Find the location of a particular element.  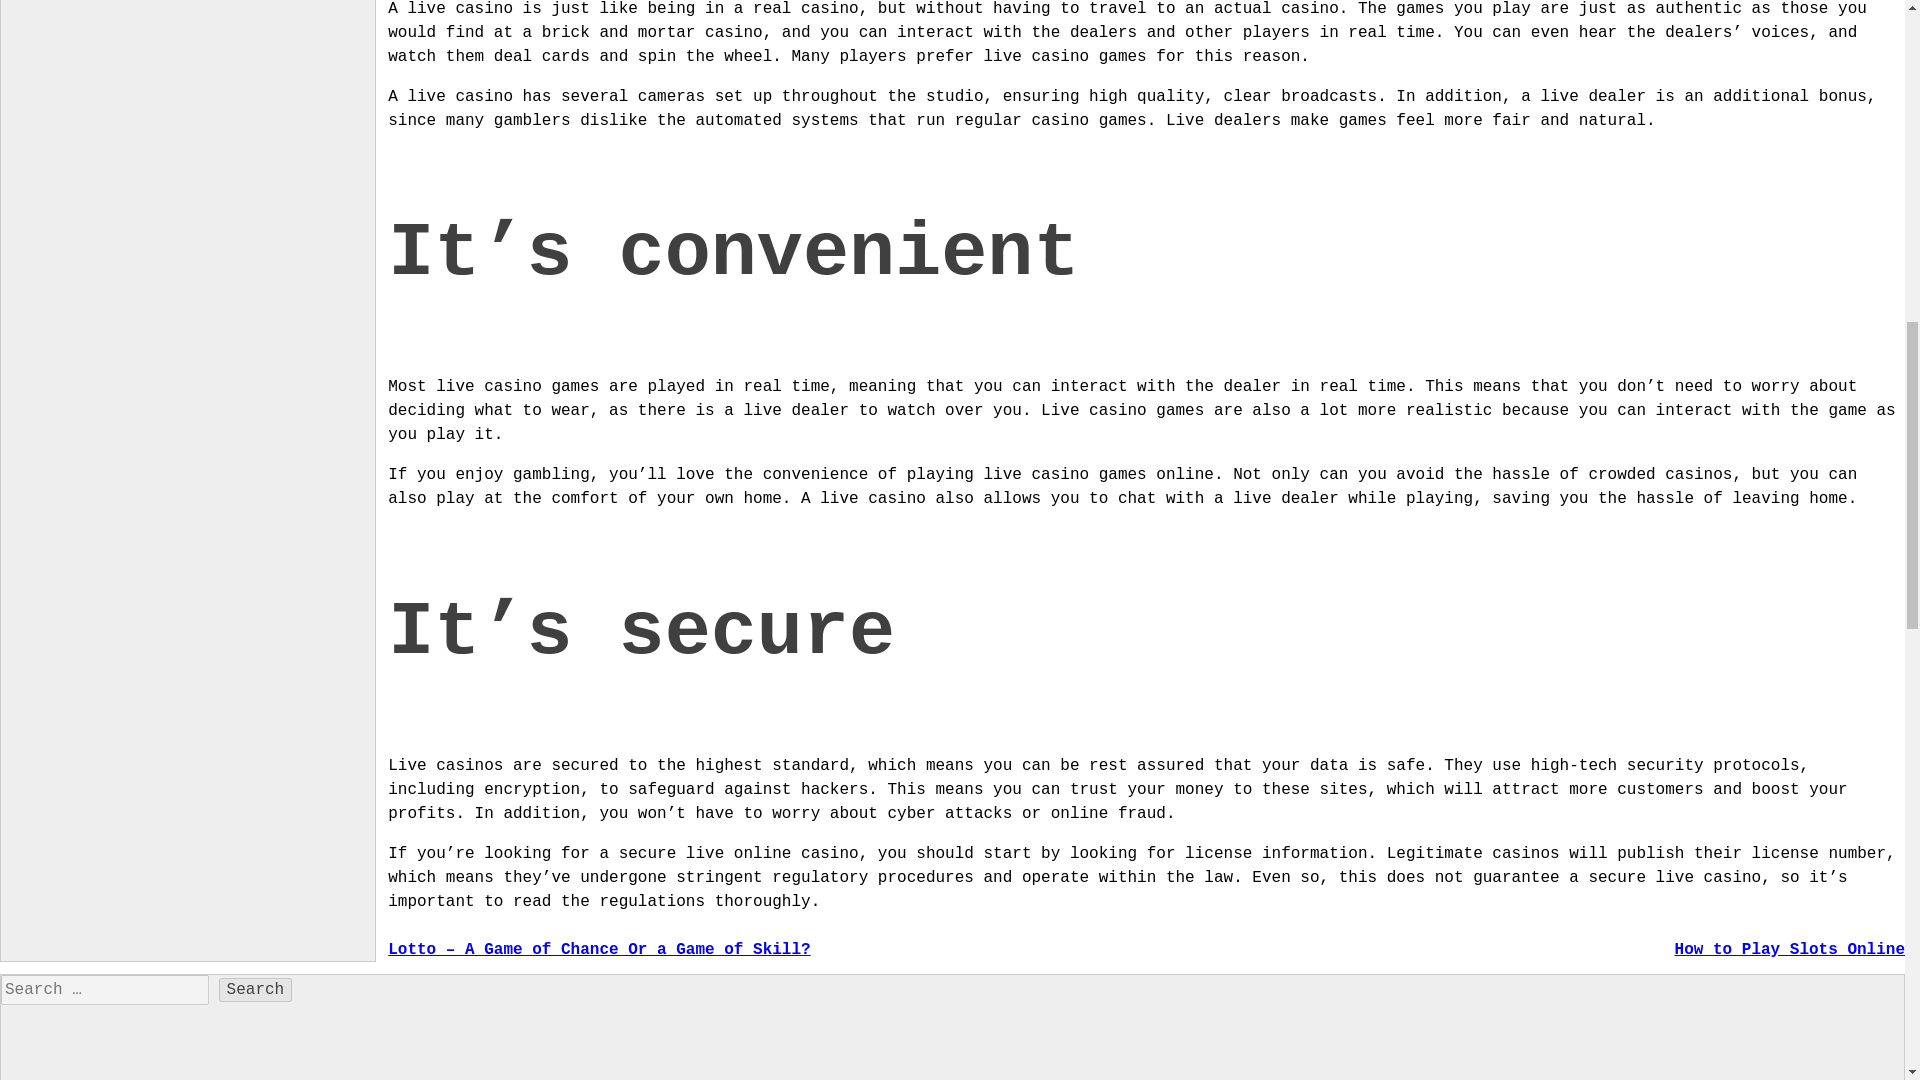

Search is located at coordinates (256, 990).